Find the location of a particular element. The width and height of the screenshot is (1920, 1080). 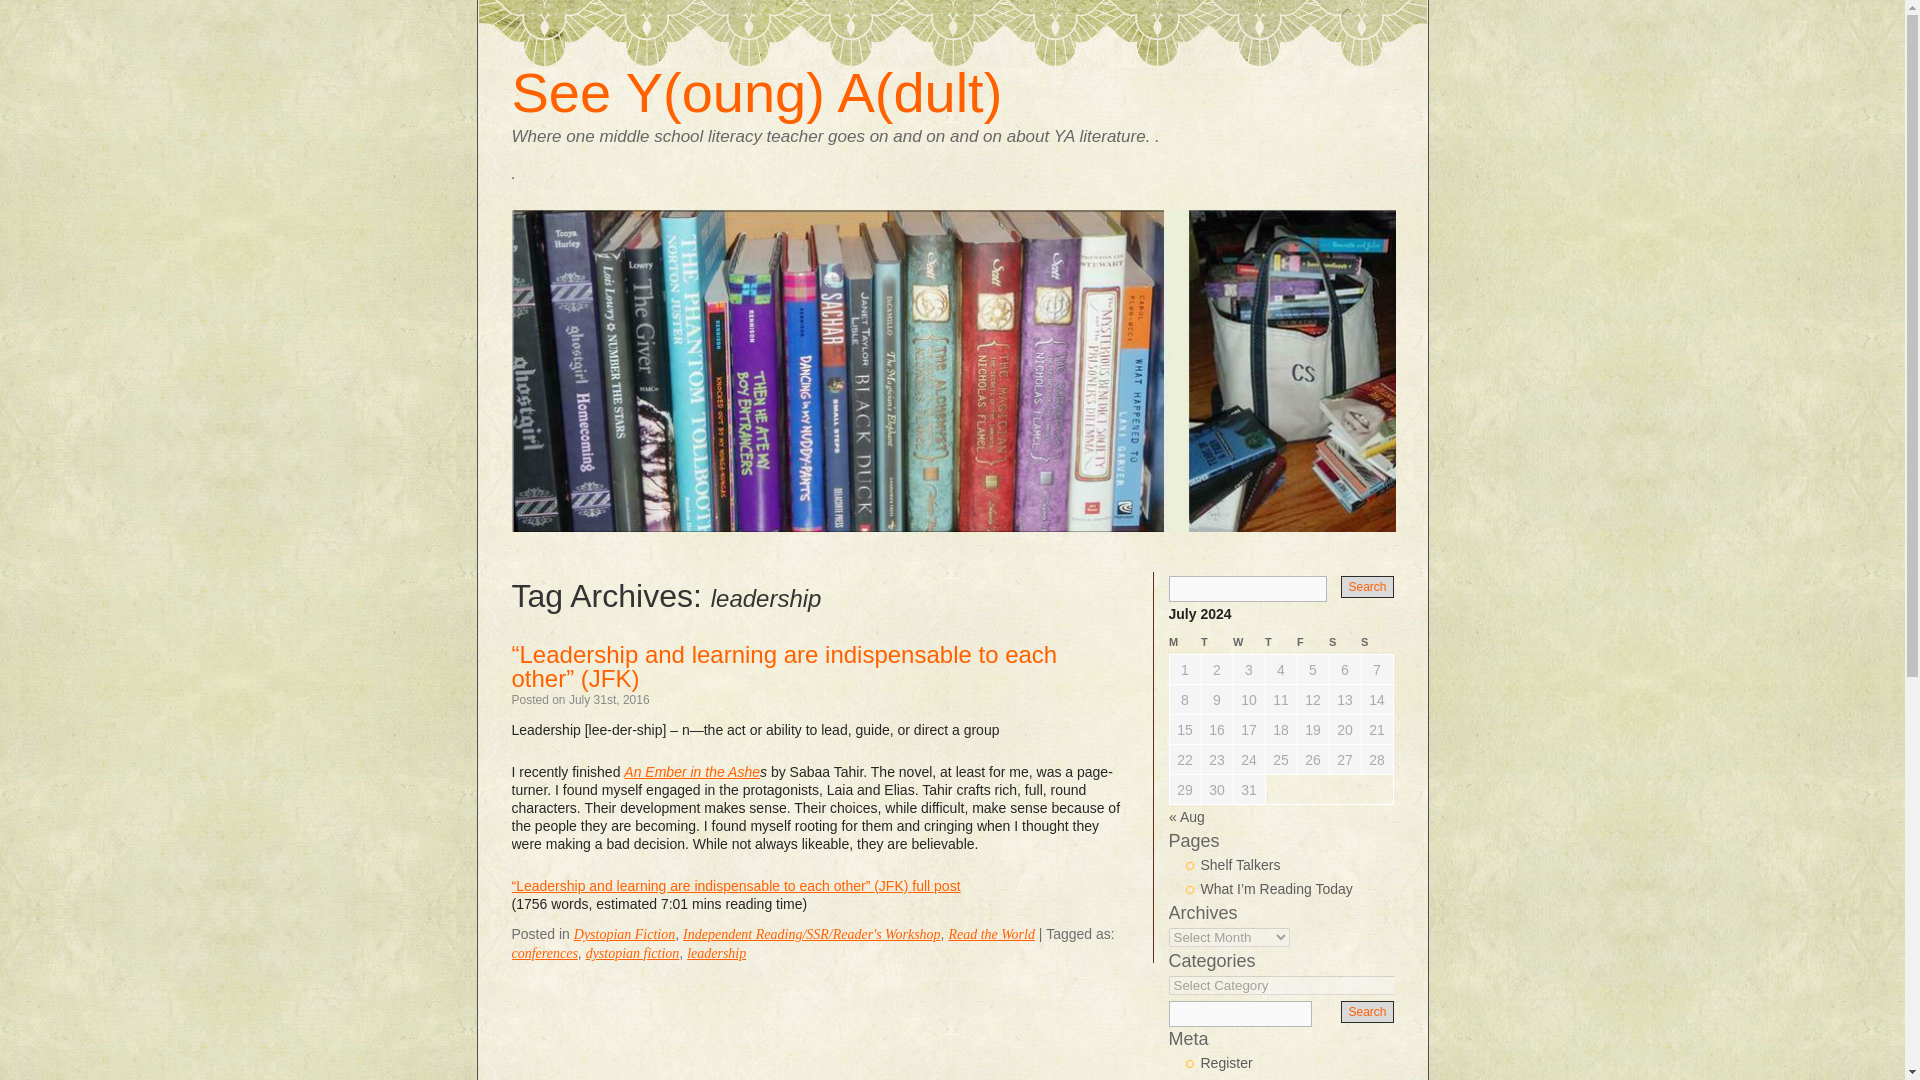

Thursday is located at coordinates (1281, 642).